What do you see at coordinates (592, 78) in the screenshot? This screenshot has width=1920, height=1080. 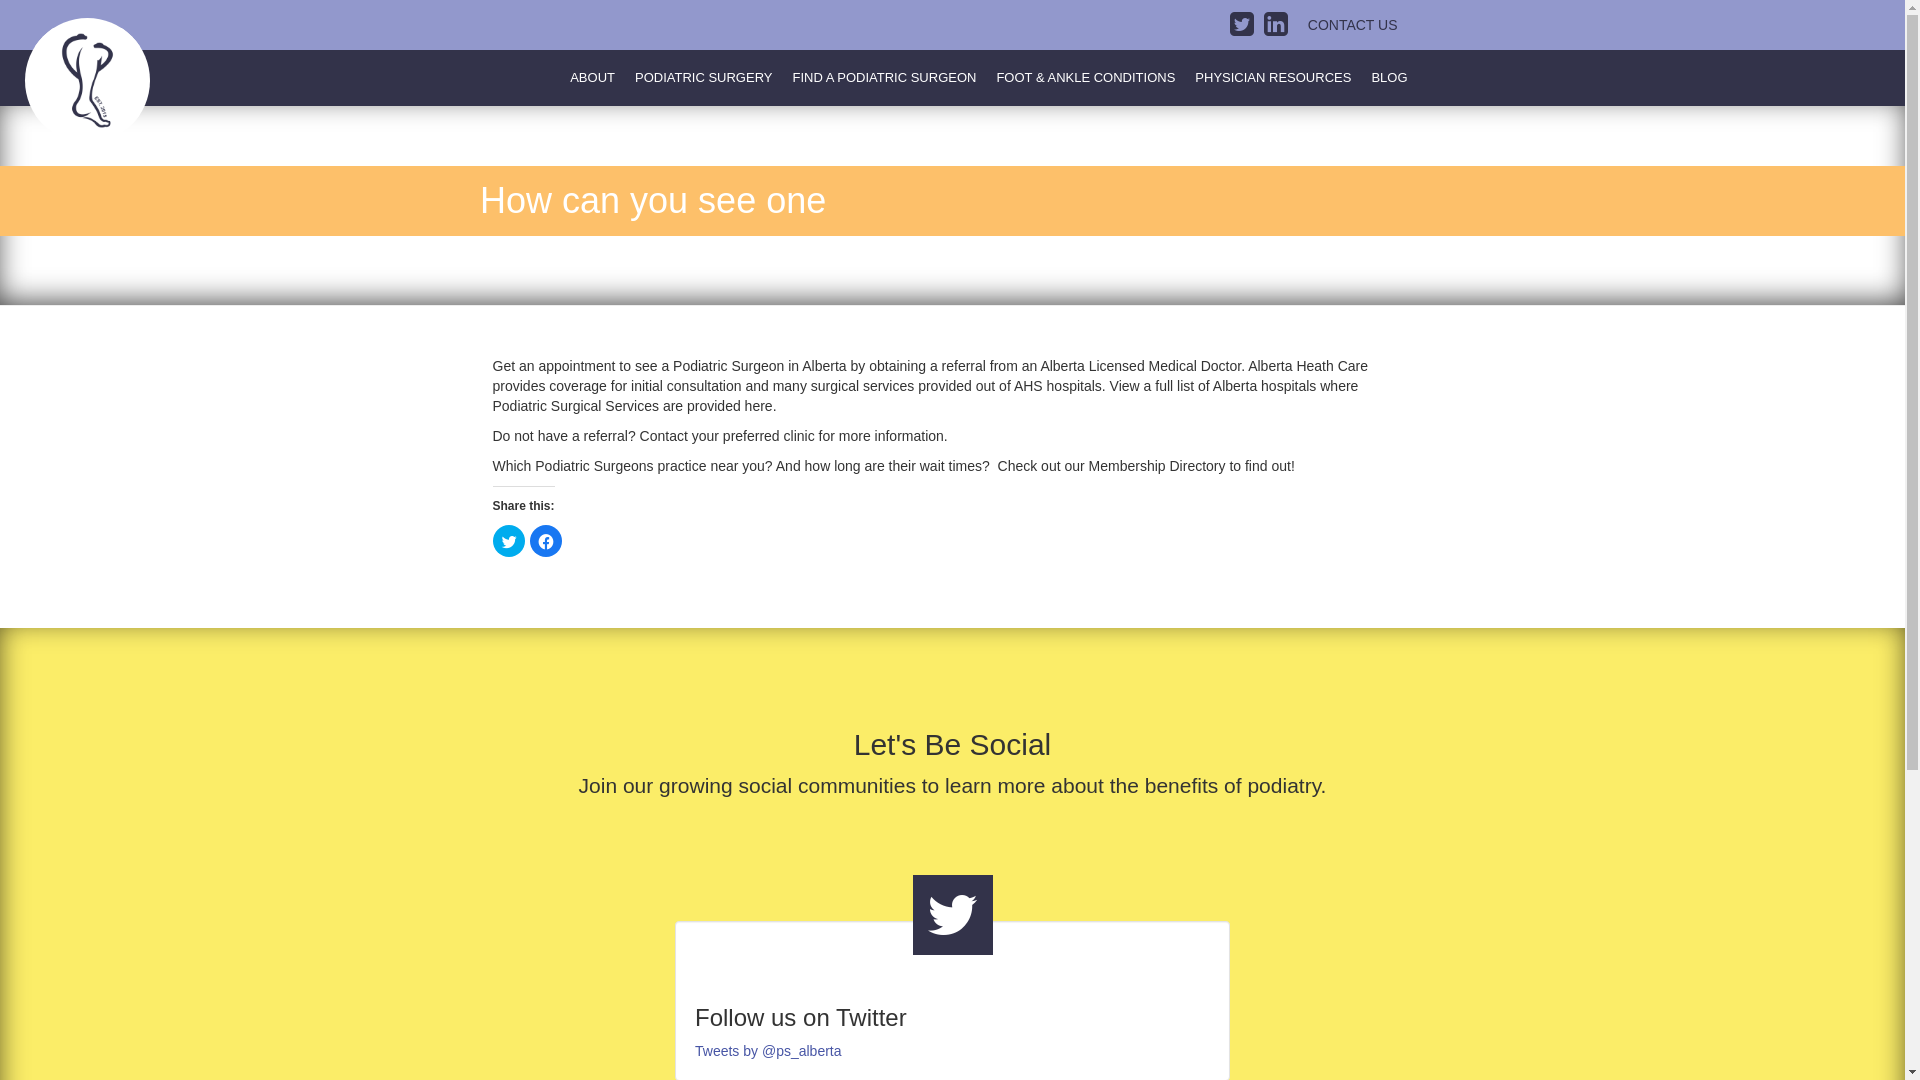 I see `ABOUT` at bounding box center [592, 78].